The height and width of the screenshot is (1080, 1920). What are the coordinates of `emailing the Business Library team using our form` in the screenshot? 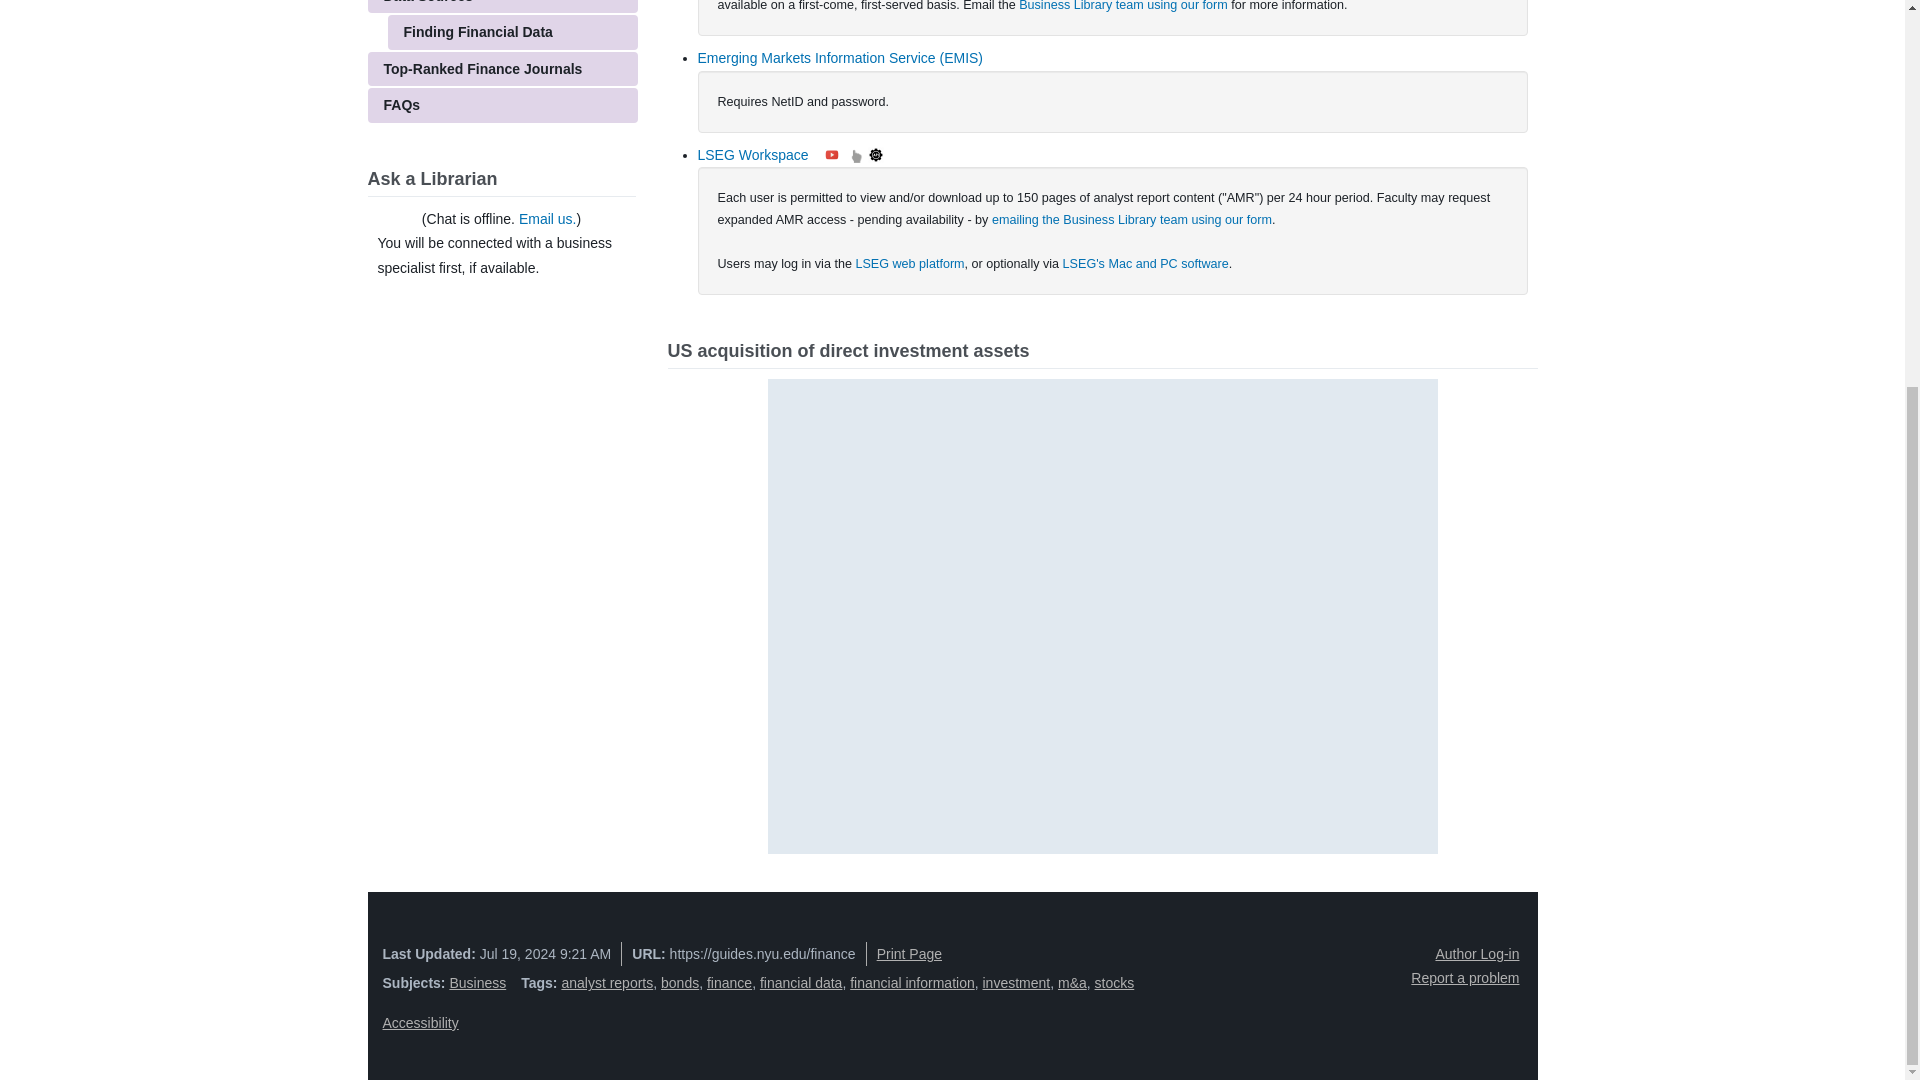 It's located at (1132, 219).